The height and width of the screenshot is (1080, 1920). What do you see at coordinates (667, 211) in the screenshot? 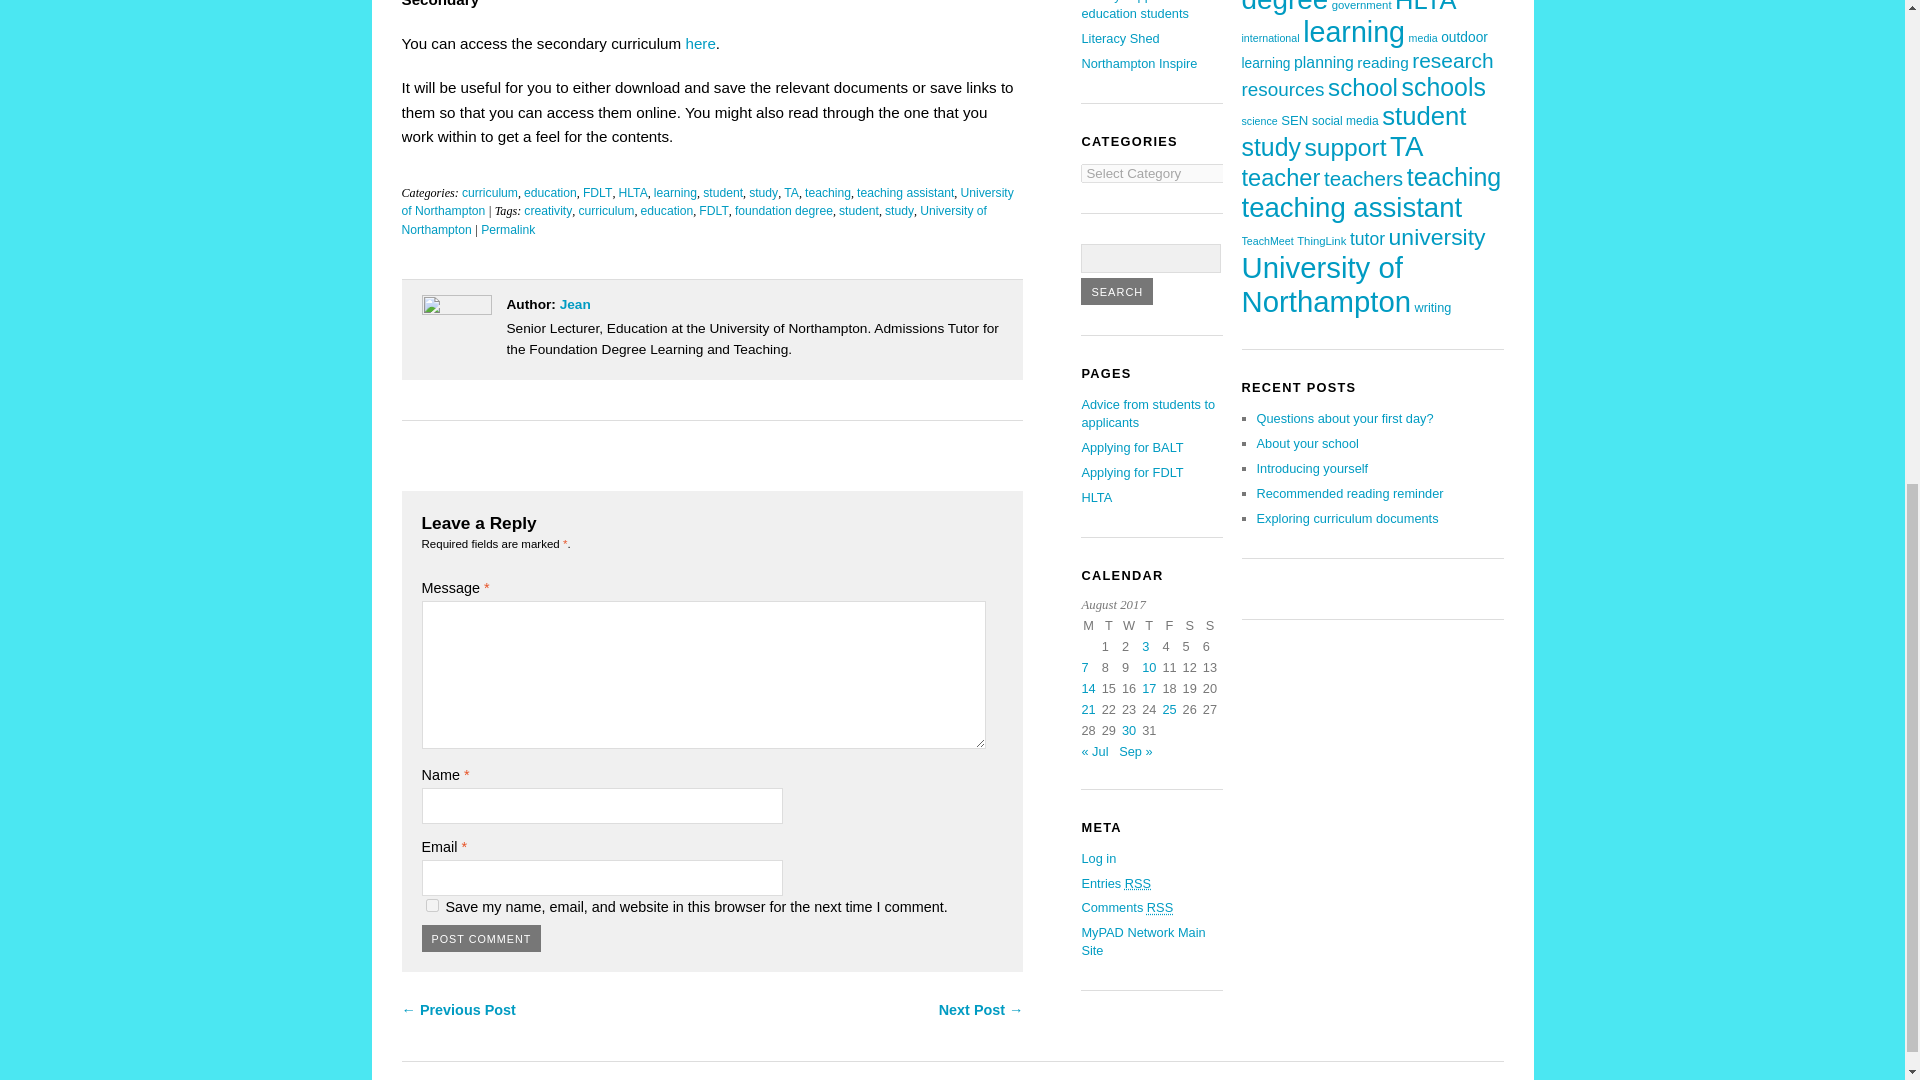
I see `education` at bounding box center [667, 211].